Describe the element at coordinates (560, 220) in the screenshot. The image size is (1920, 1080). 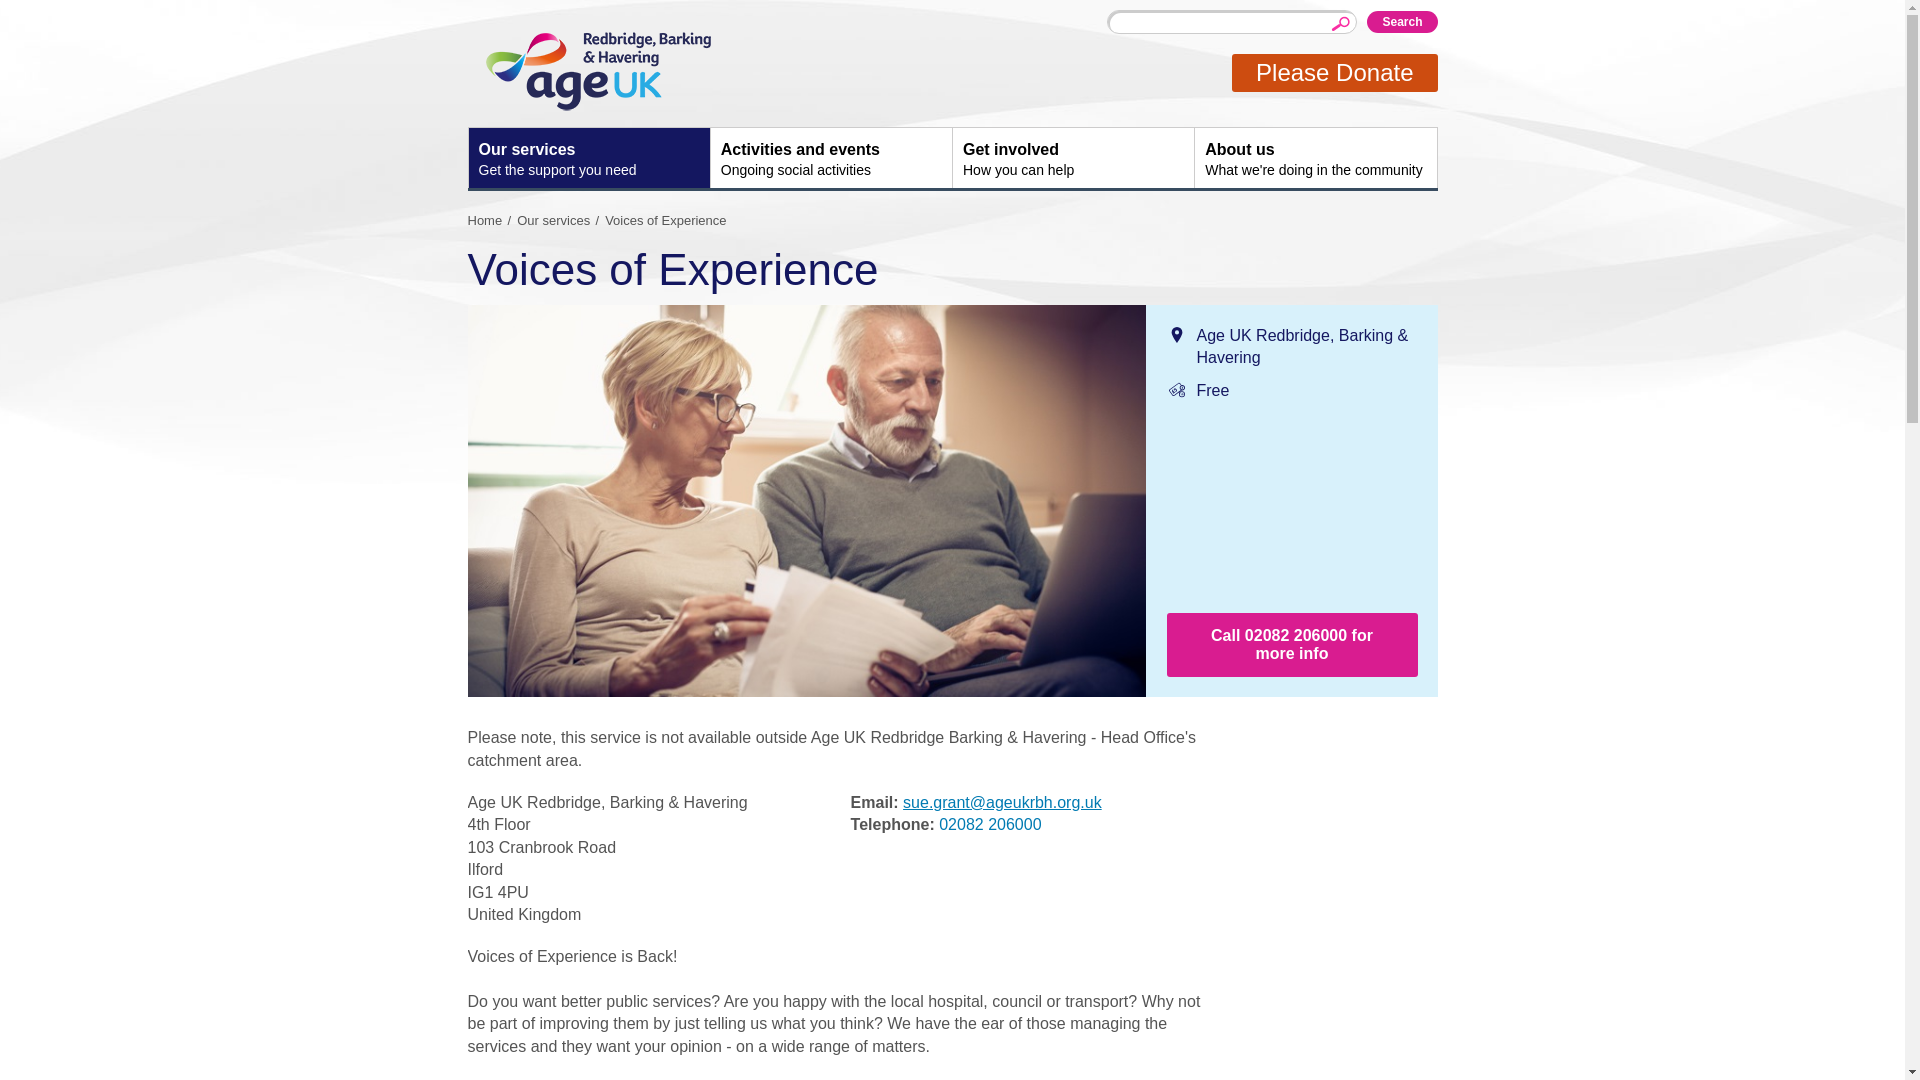
I see `Please Donate` at that location.